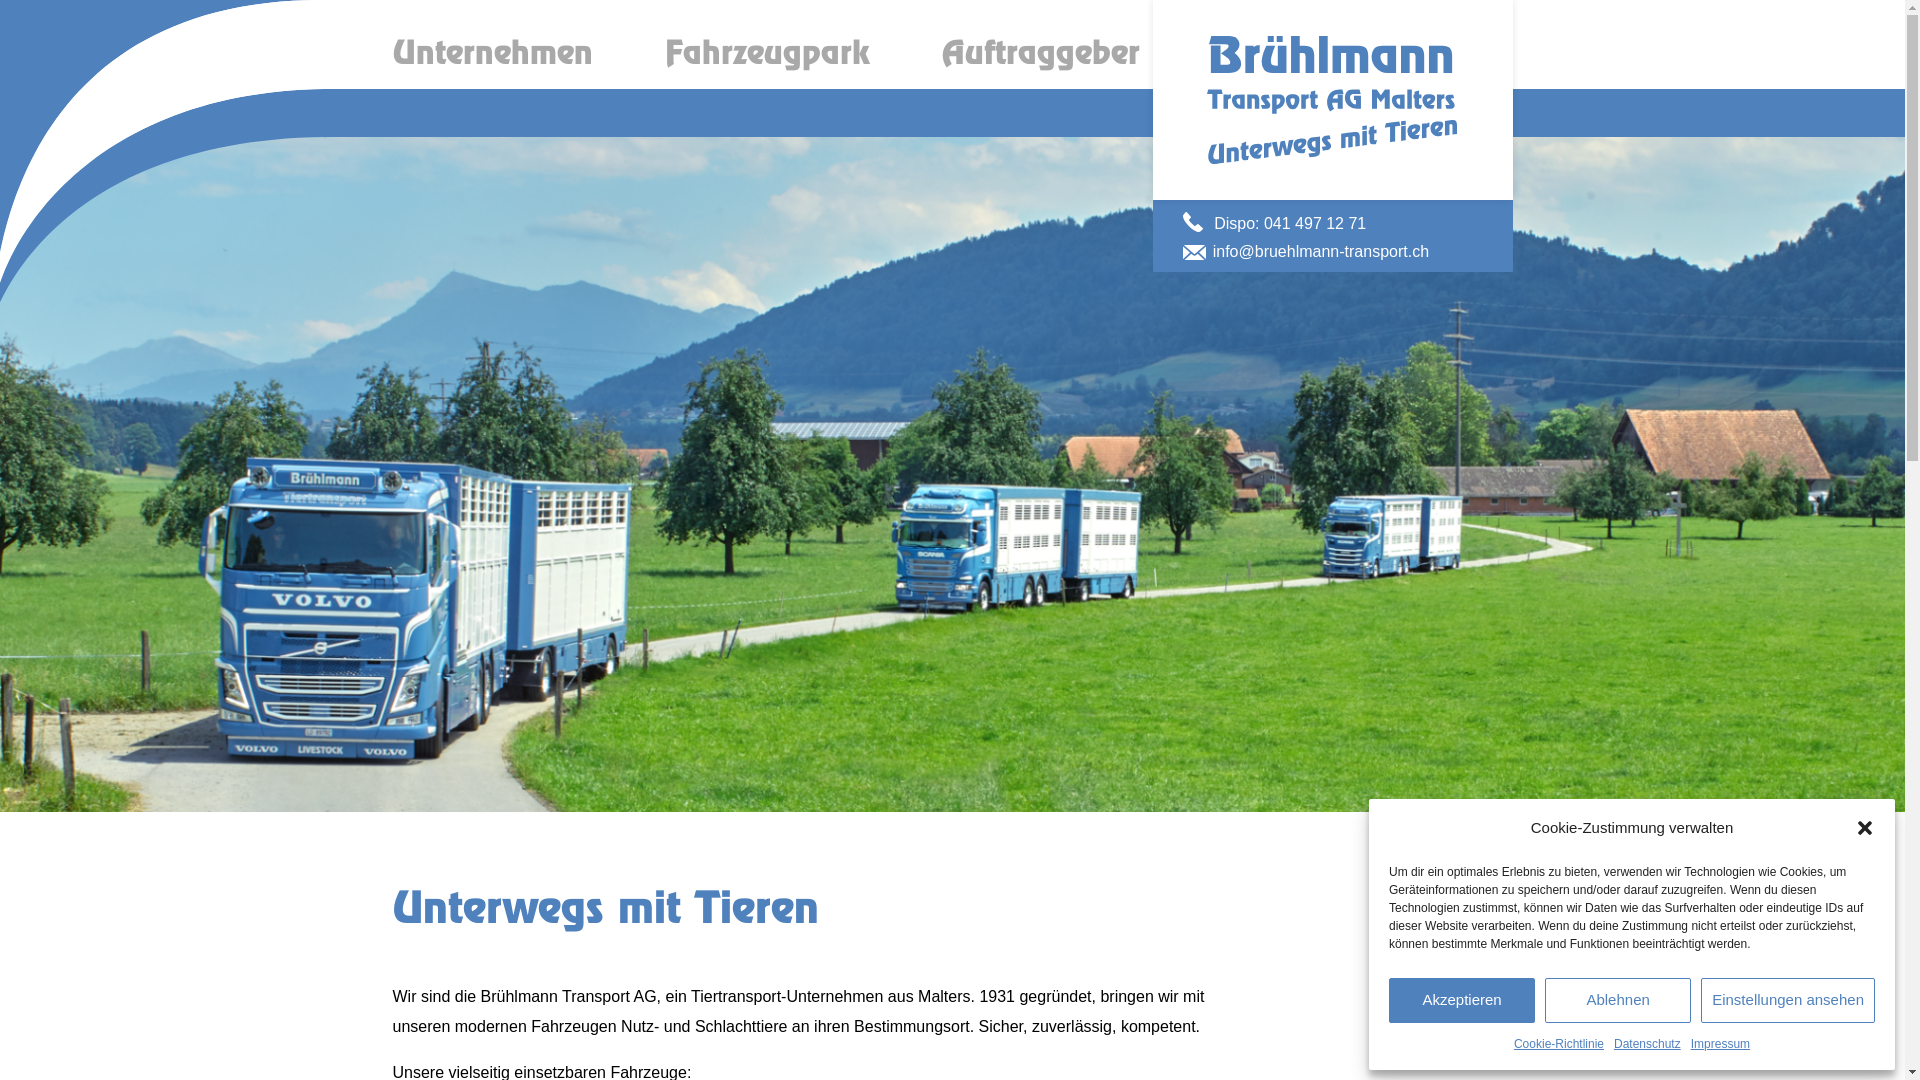  I want to click on Dispo: 041 497 12 71, so click(1290, 224).